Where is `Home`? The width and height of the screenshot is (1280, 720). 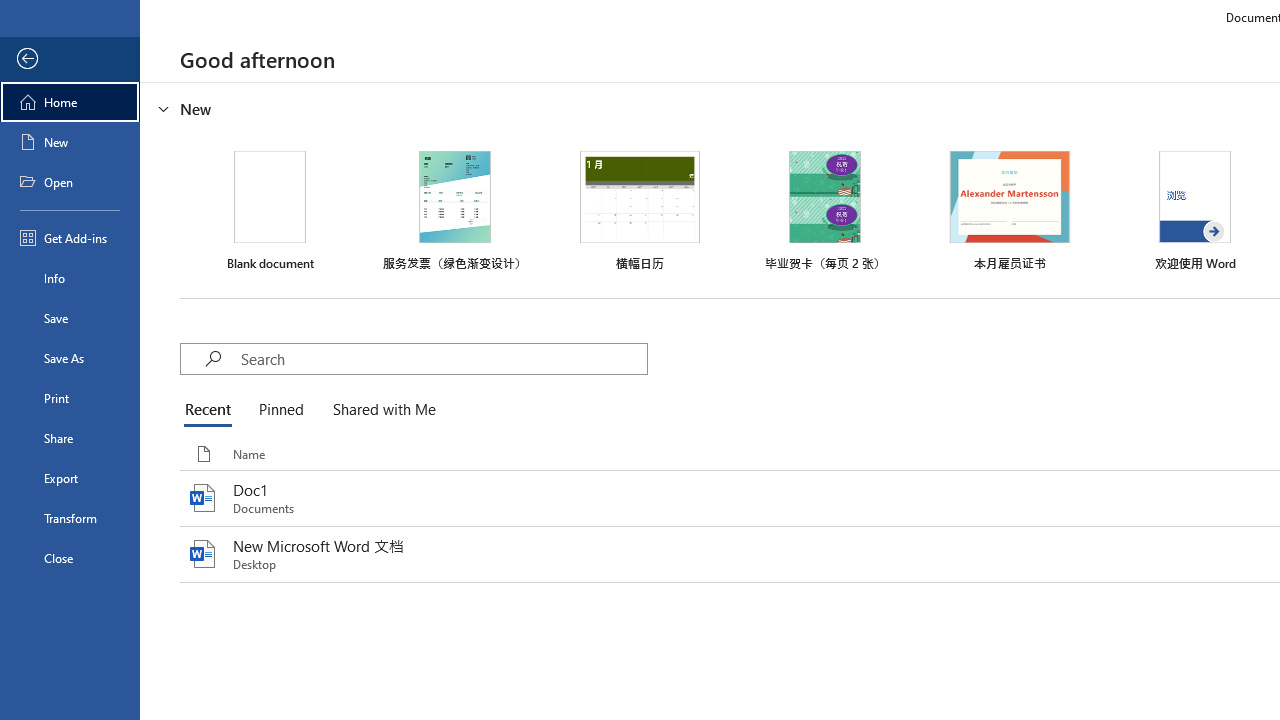 Home is located at coordinates (70, 102).